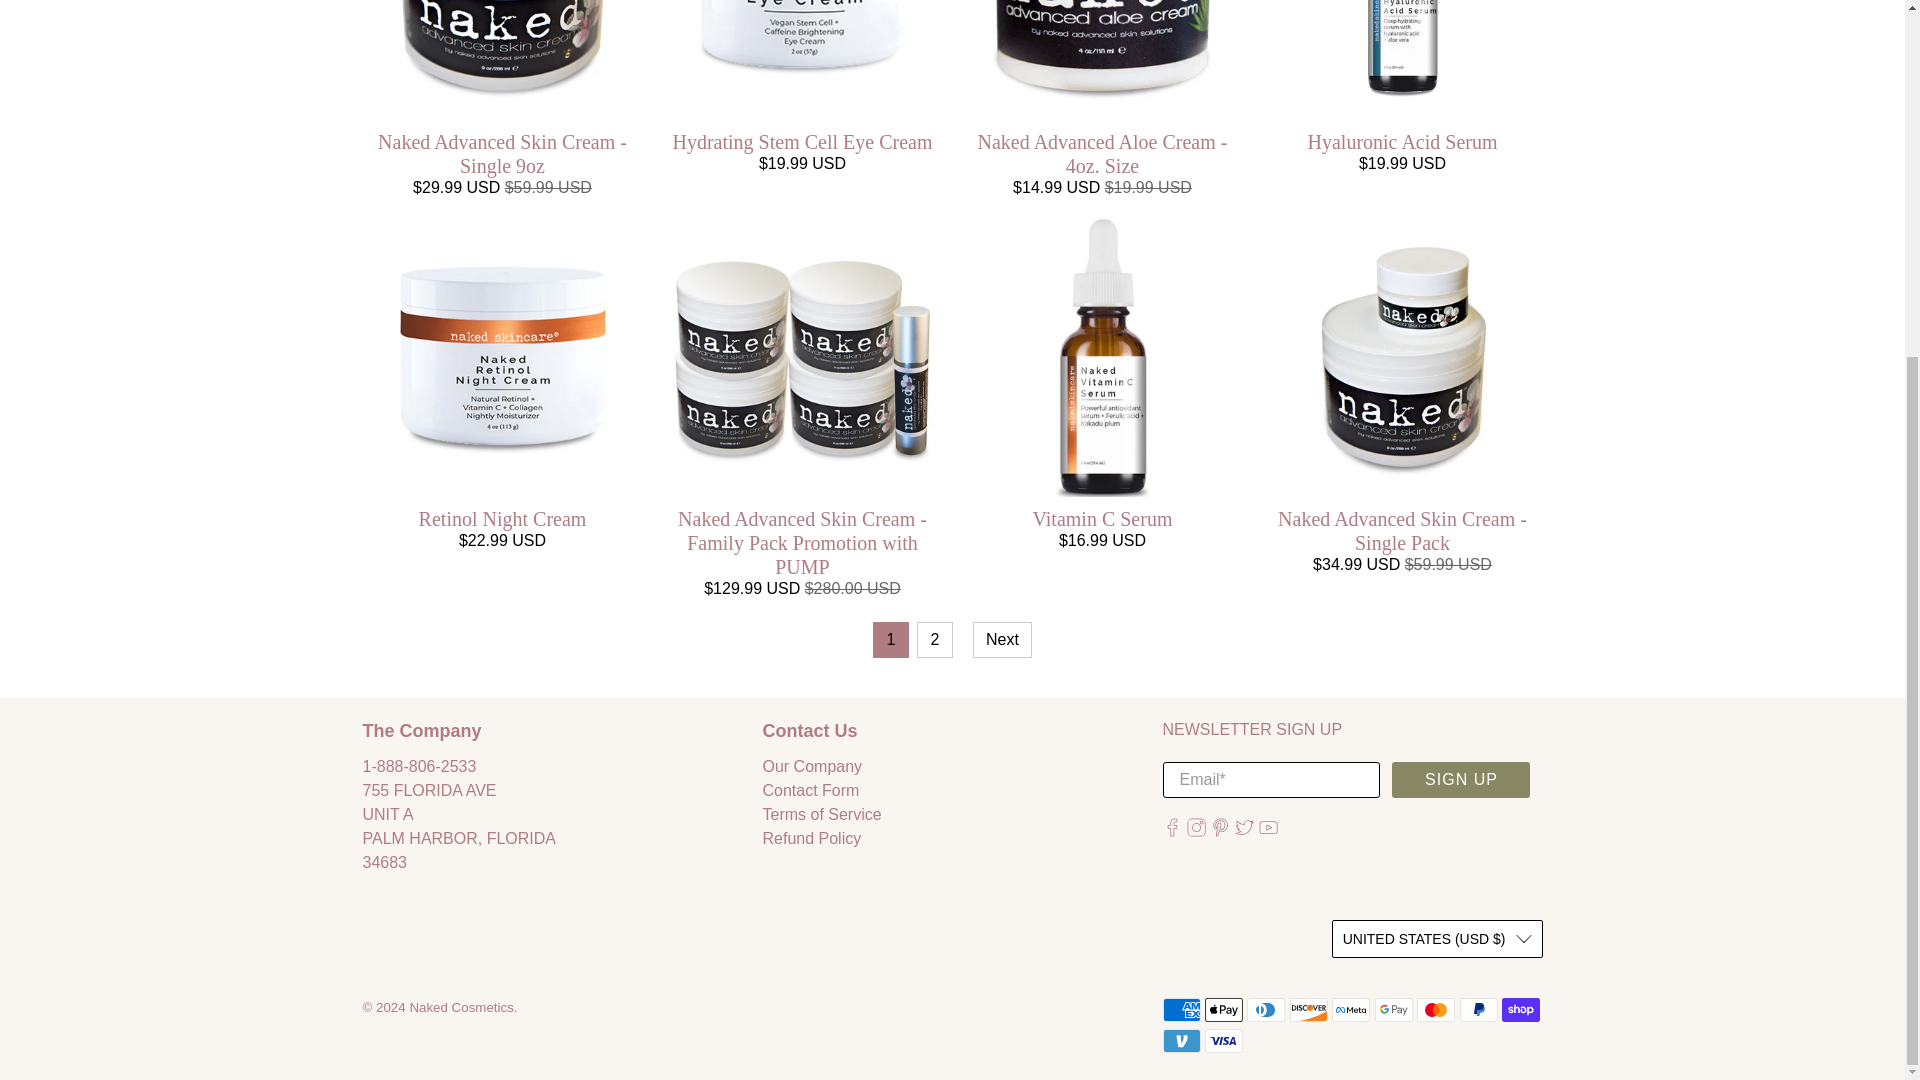 Image resolution: width=1920 pixels, height=1080 pixels. Describe the element at coordinates (1224, 1041) in the screenshot. I see `Visa` at that location.